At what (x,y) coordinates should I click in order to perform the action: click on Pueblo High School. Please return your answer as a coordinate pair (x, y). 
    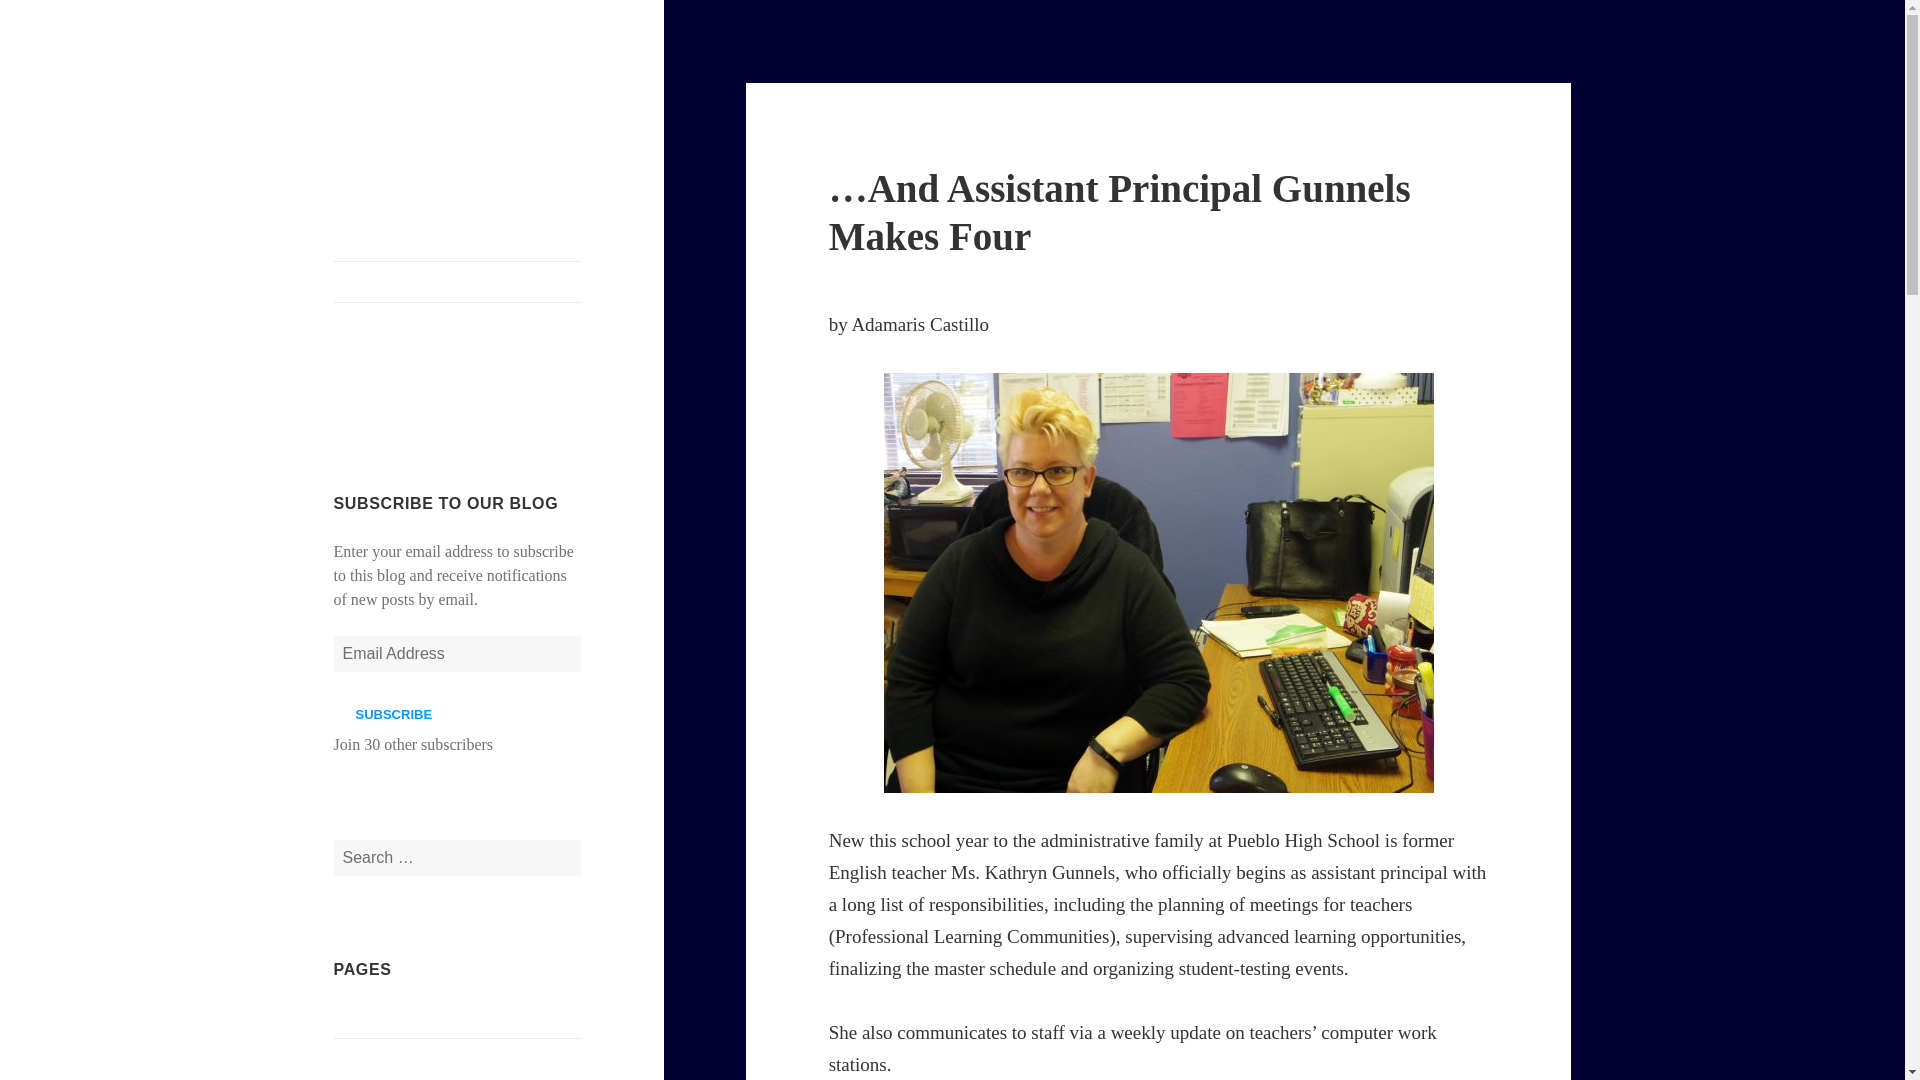
    Looking at the image, I should click on (412, 114).